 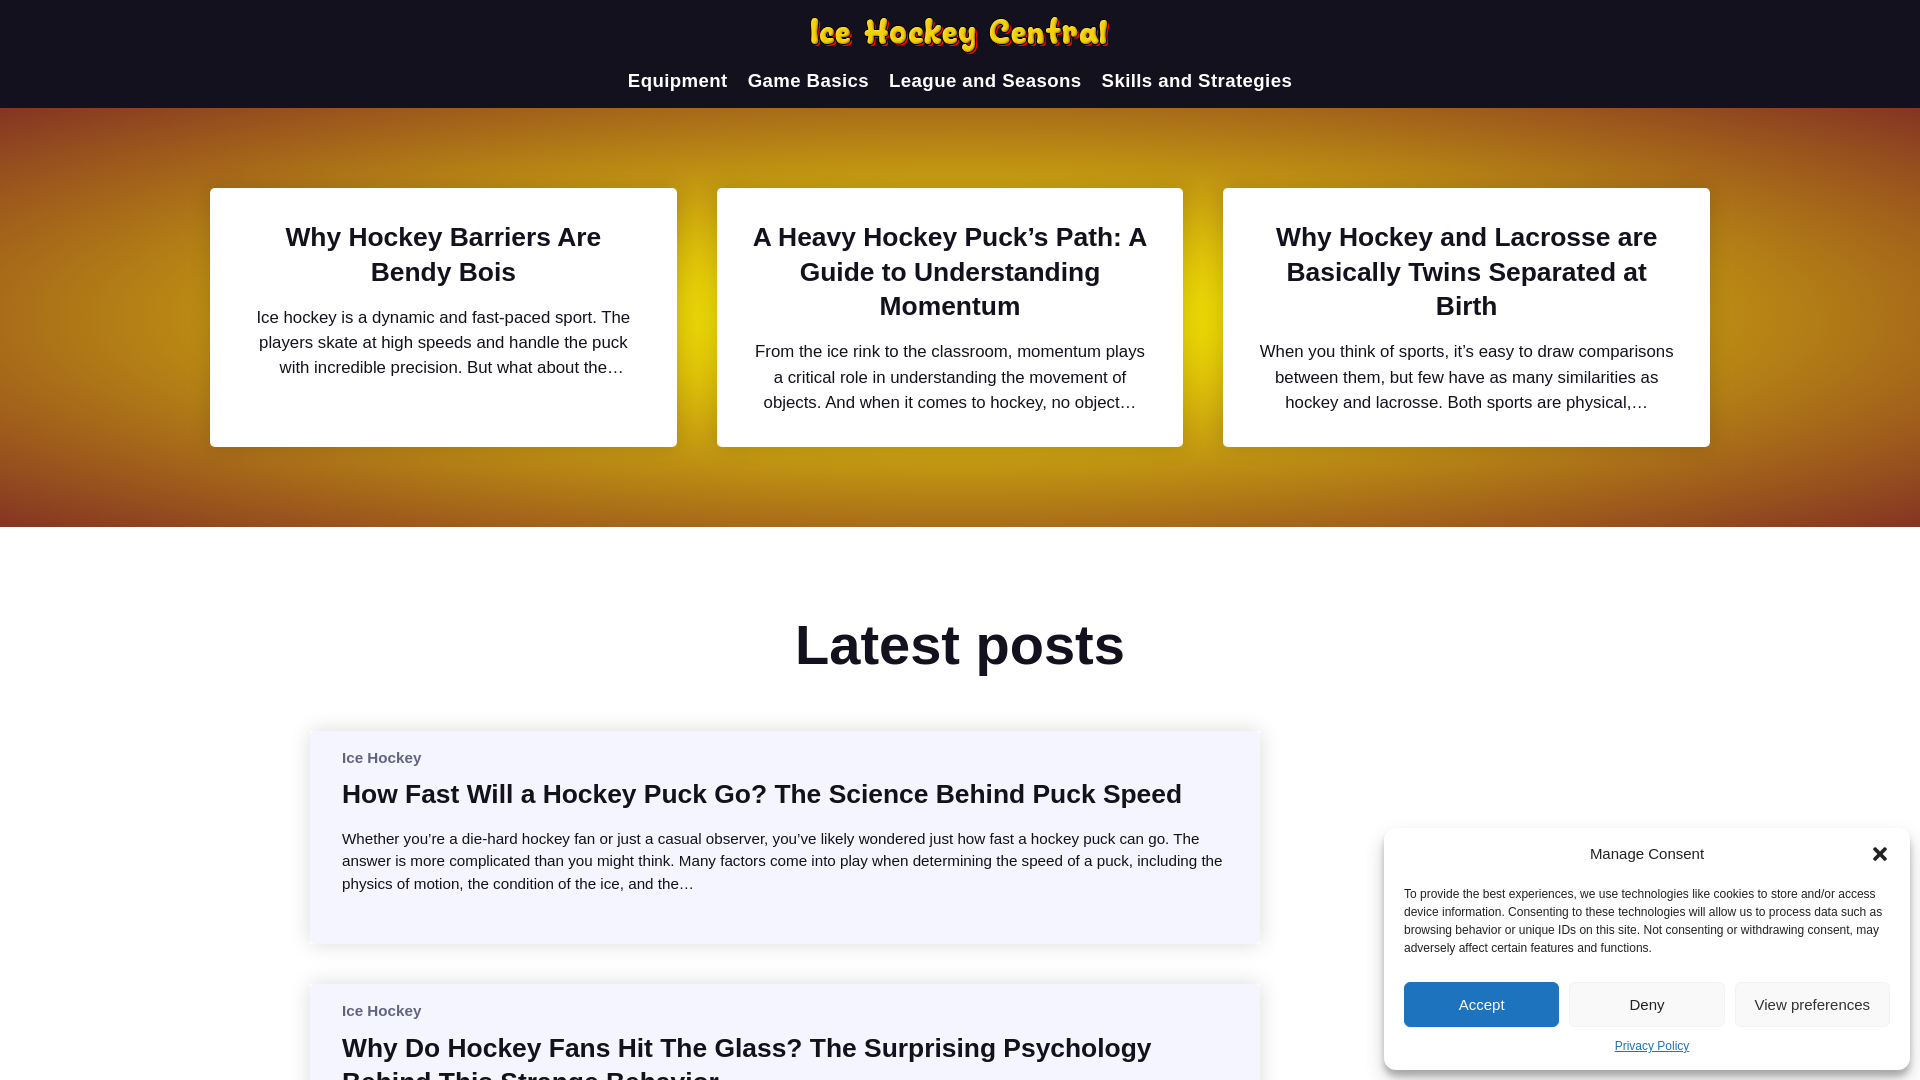 What do you see at coordinates (1812, 1004) in the screenshot?
I see `View preferences` at bounding box center [1812, 1004].